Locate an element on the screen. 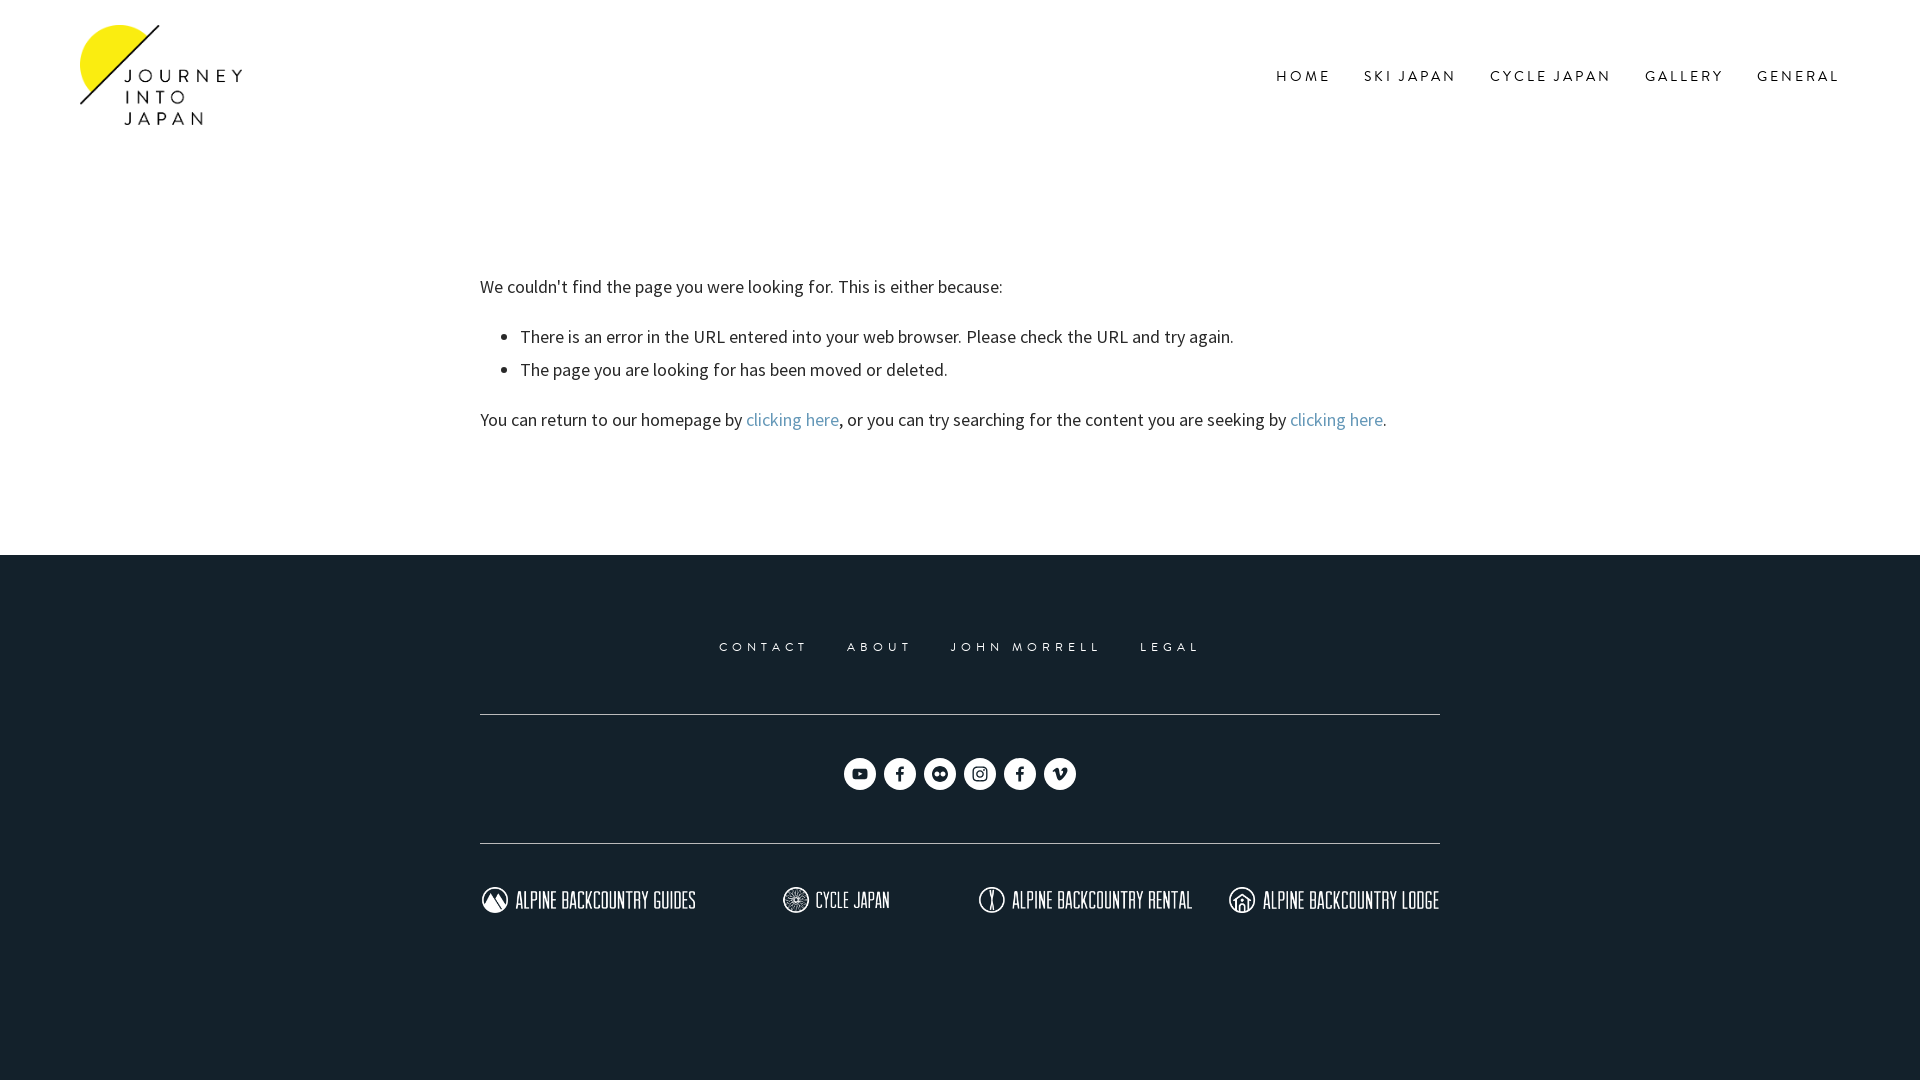  GALLERY is located at coordinates (1684, 75).